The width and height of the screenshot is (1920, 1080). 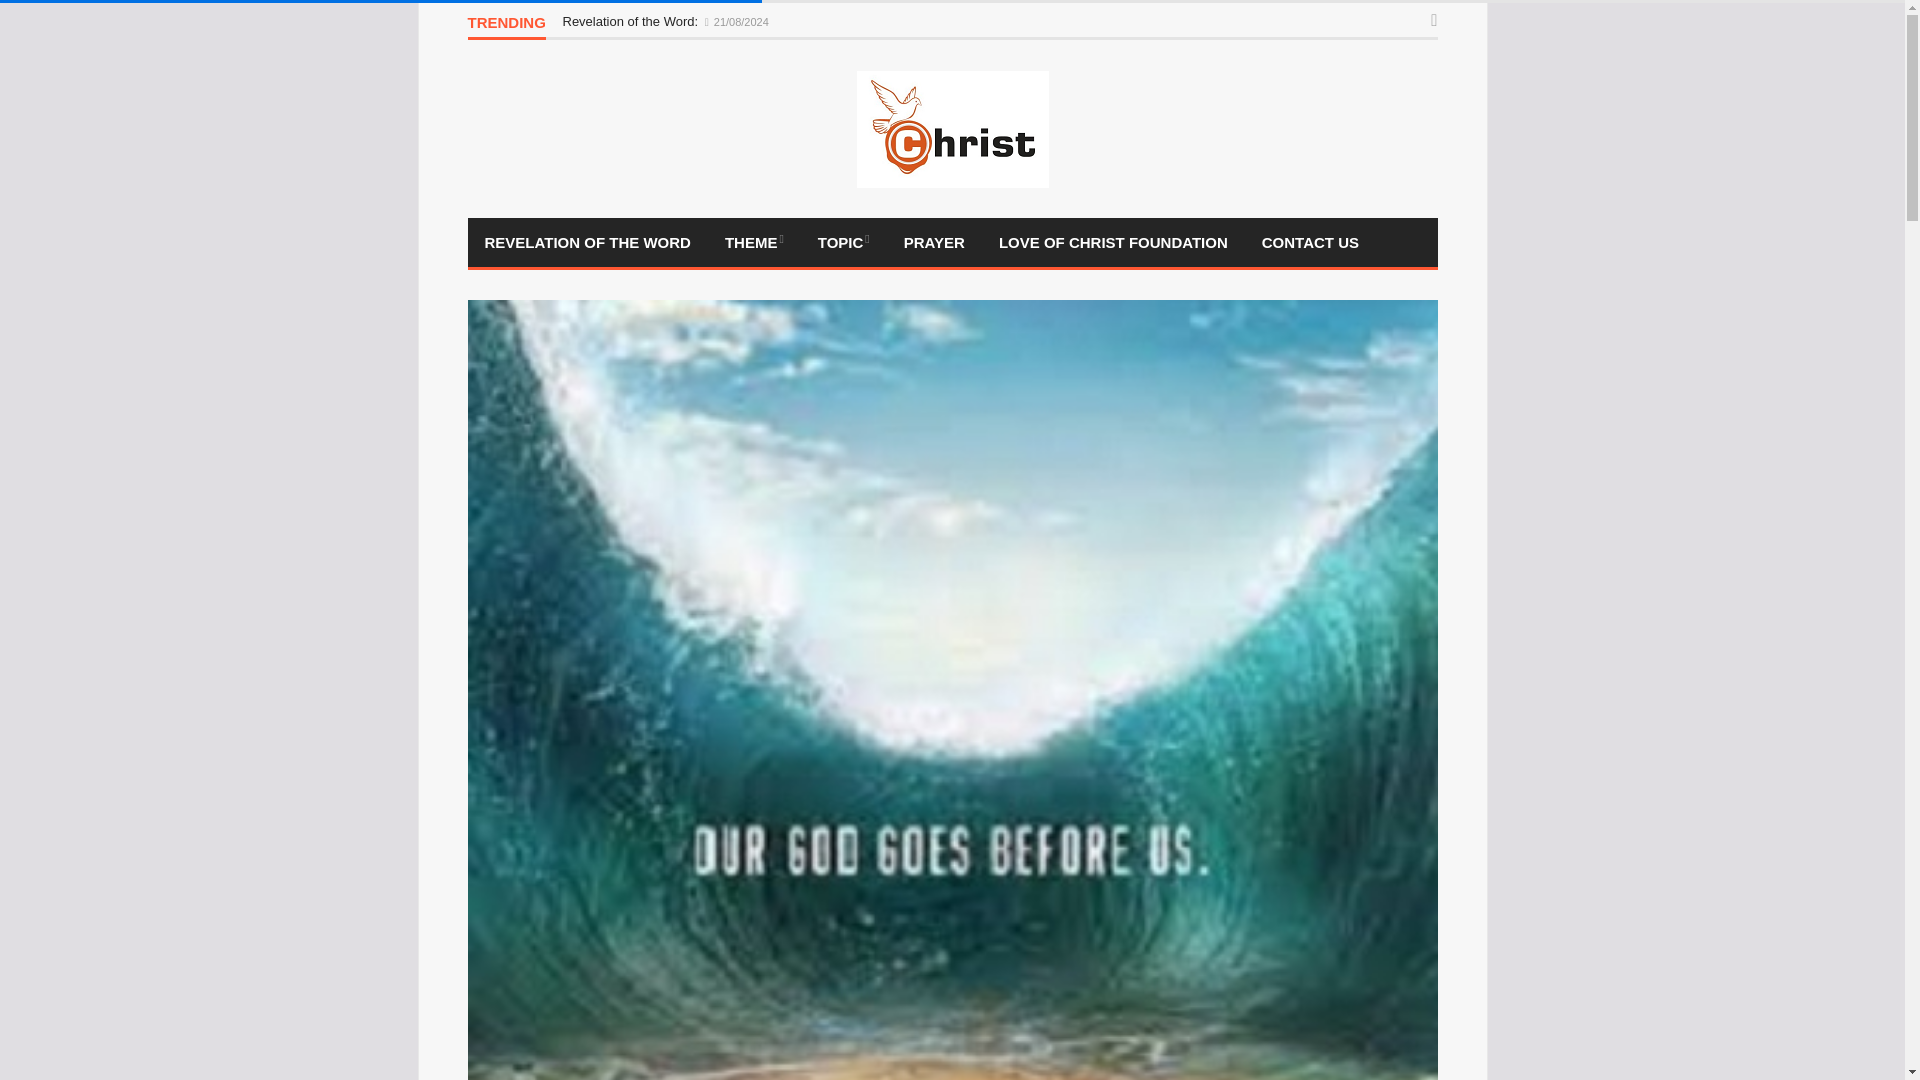 What do you see at coordinates (934, 242) in the screenshot?
I see `PRAYER` at bounding box center [934, 242].